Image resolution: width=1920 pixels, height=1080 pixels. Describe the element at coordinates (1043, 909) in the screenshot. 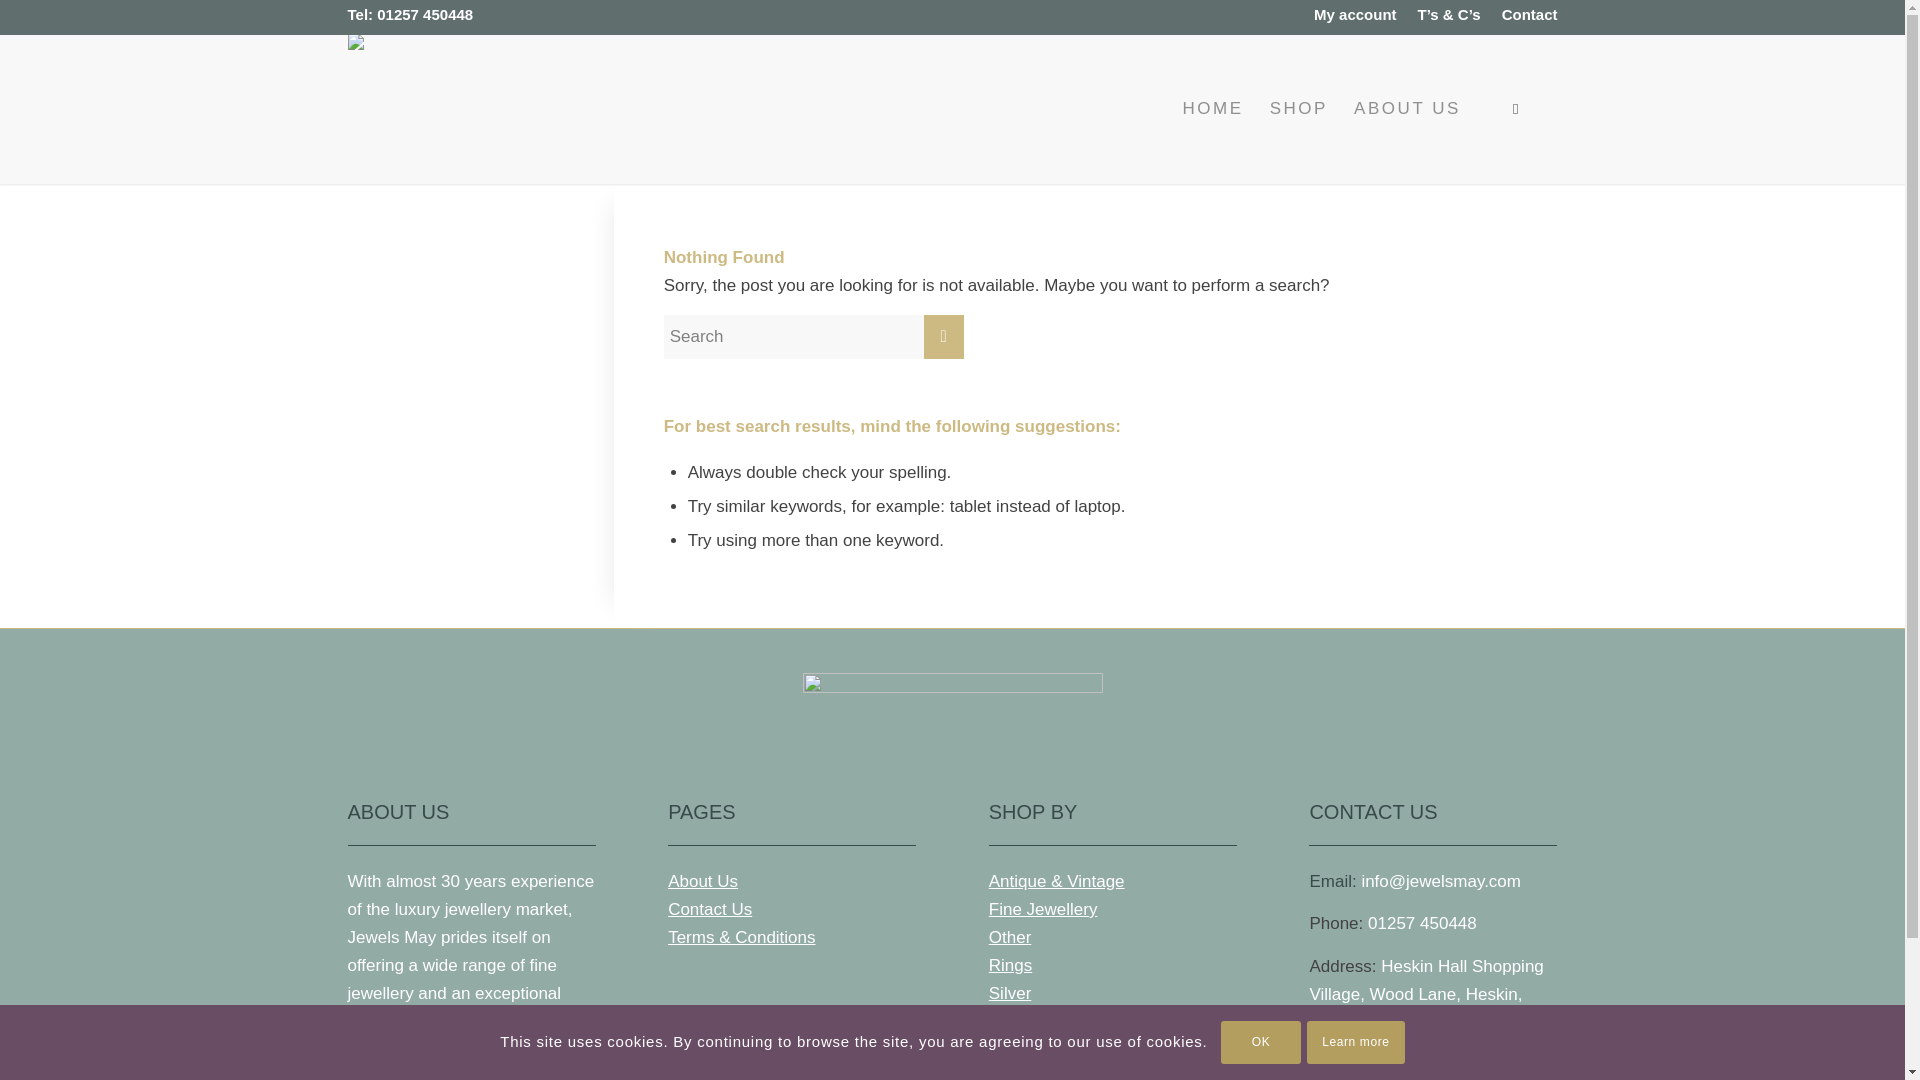

I see `Fine Jewellery` at that location.